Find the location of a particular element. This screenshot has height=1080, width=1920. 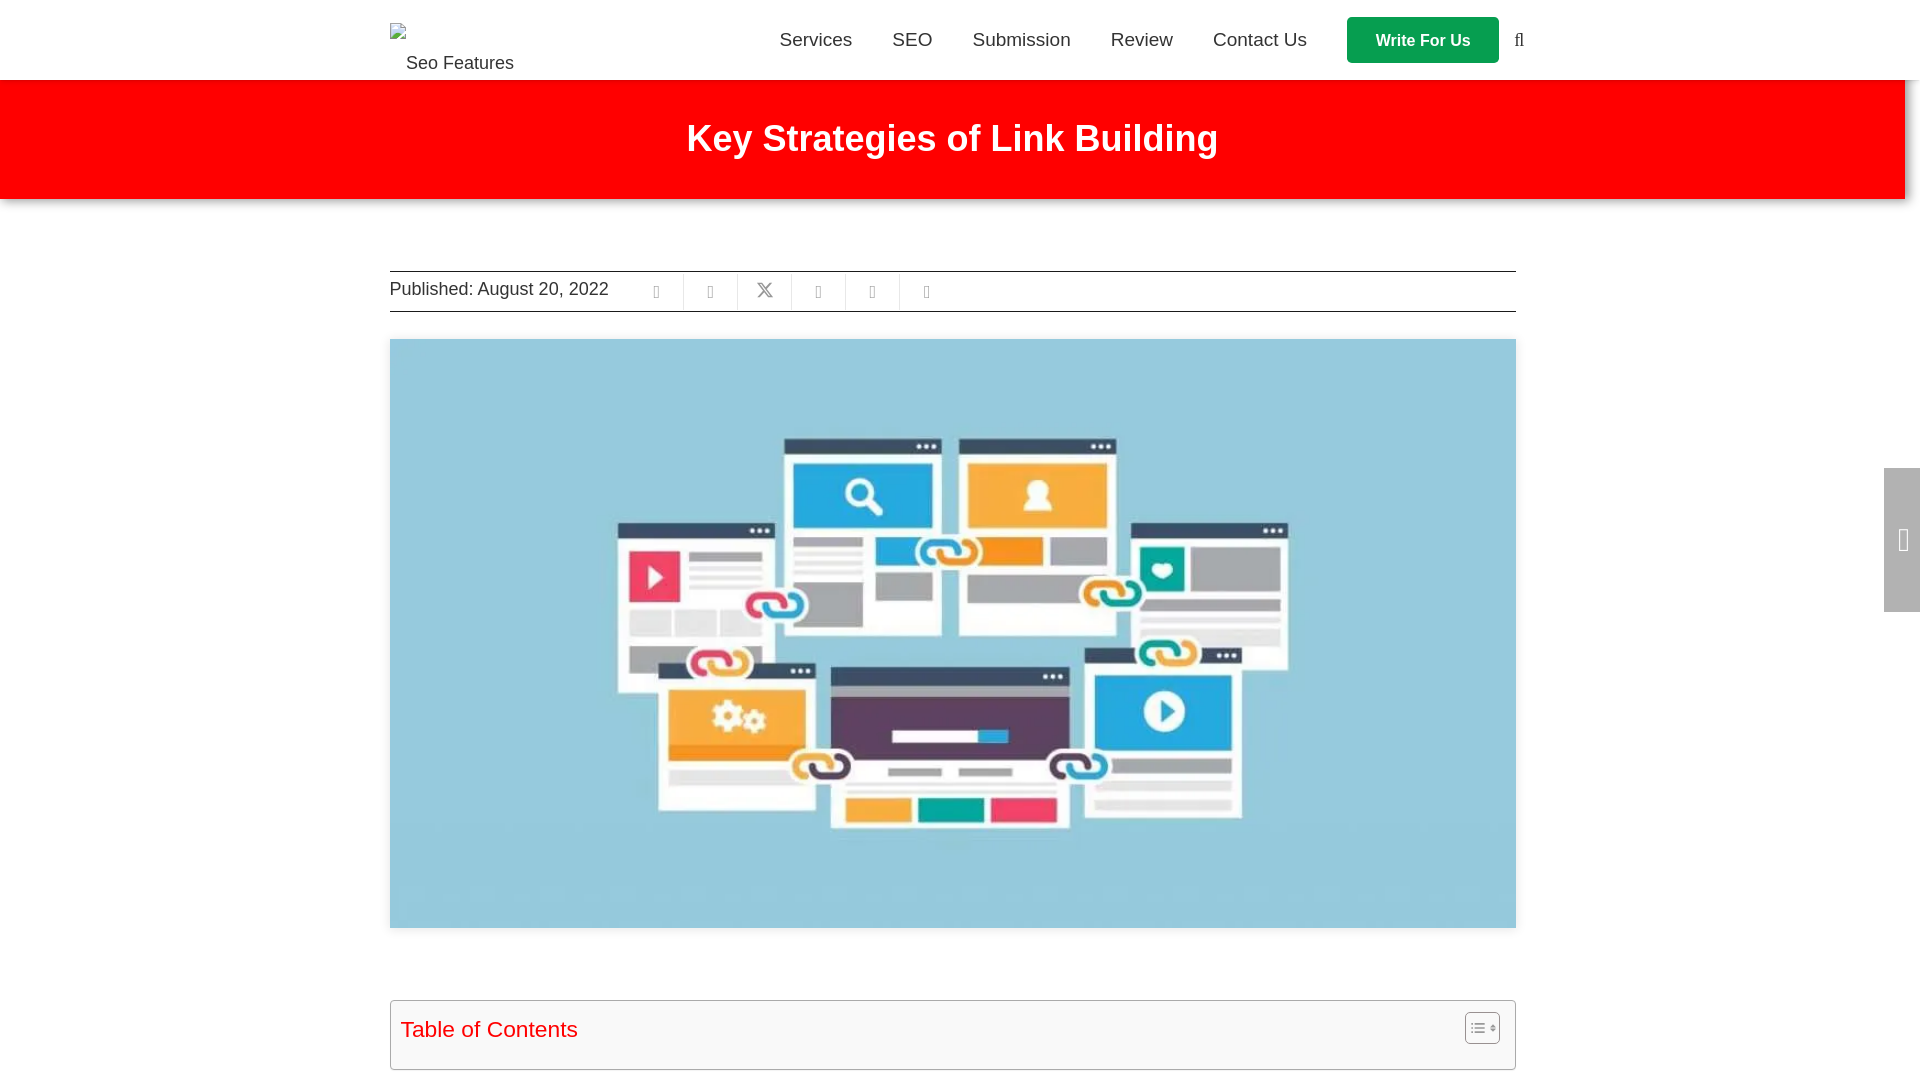

Submission is located at coordinates (1021, 40).